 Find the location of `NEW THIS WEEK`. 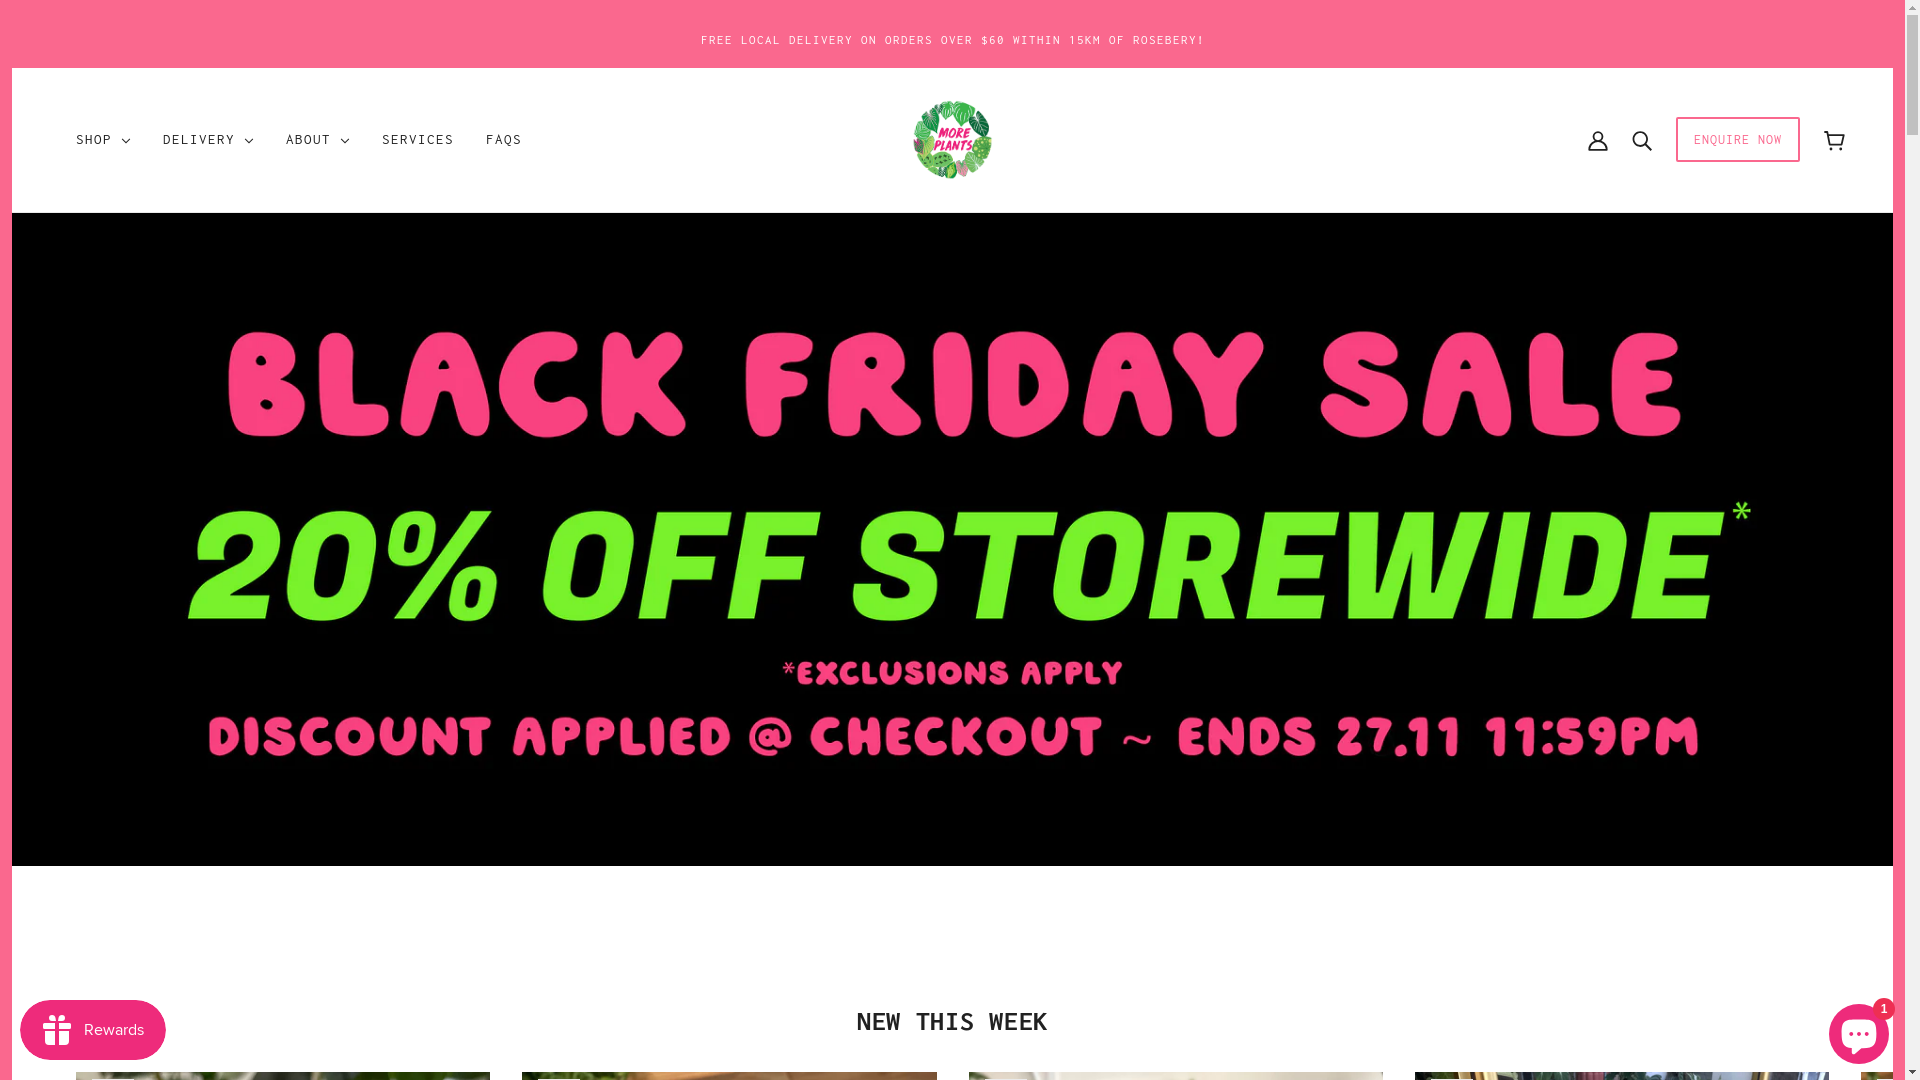

NEW THIS WEEK is located at coordinates (952, 1020).